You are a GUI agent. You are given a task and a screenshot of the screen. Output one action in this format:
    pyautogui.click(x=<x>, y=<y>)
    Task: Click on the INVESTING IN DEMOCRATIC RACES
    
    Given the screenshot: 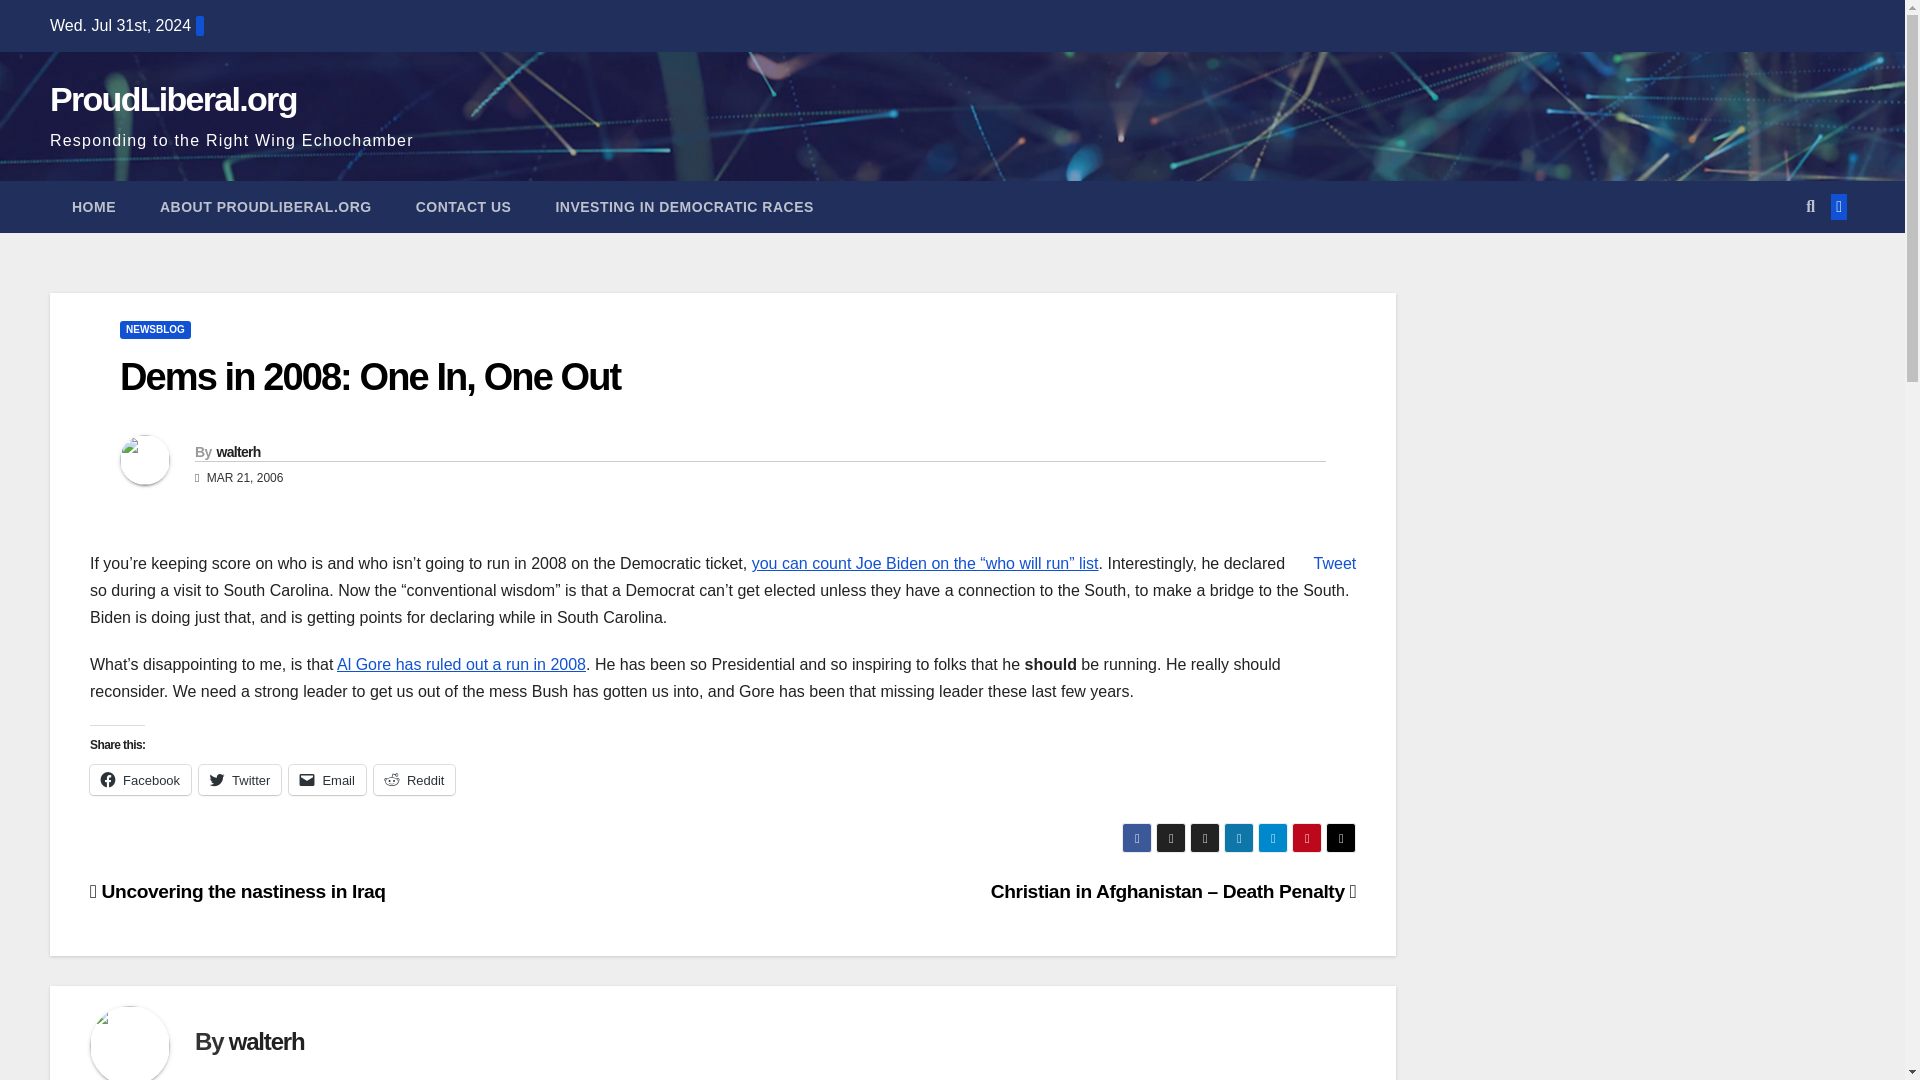 What is the action you would take?
    pyautogui.click(x=684, y=207)
    